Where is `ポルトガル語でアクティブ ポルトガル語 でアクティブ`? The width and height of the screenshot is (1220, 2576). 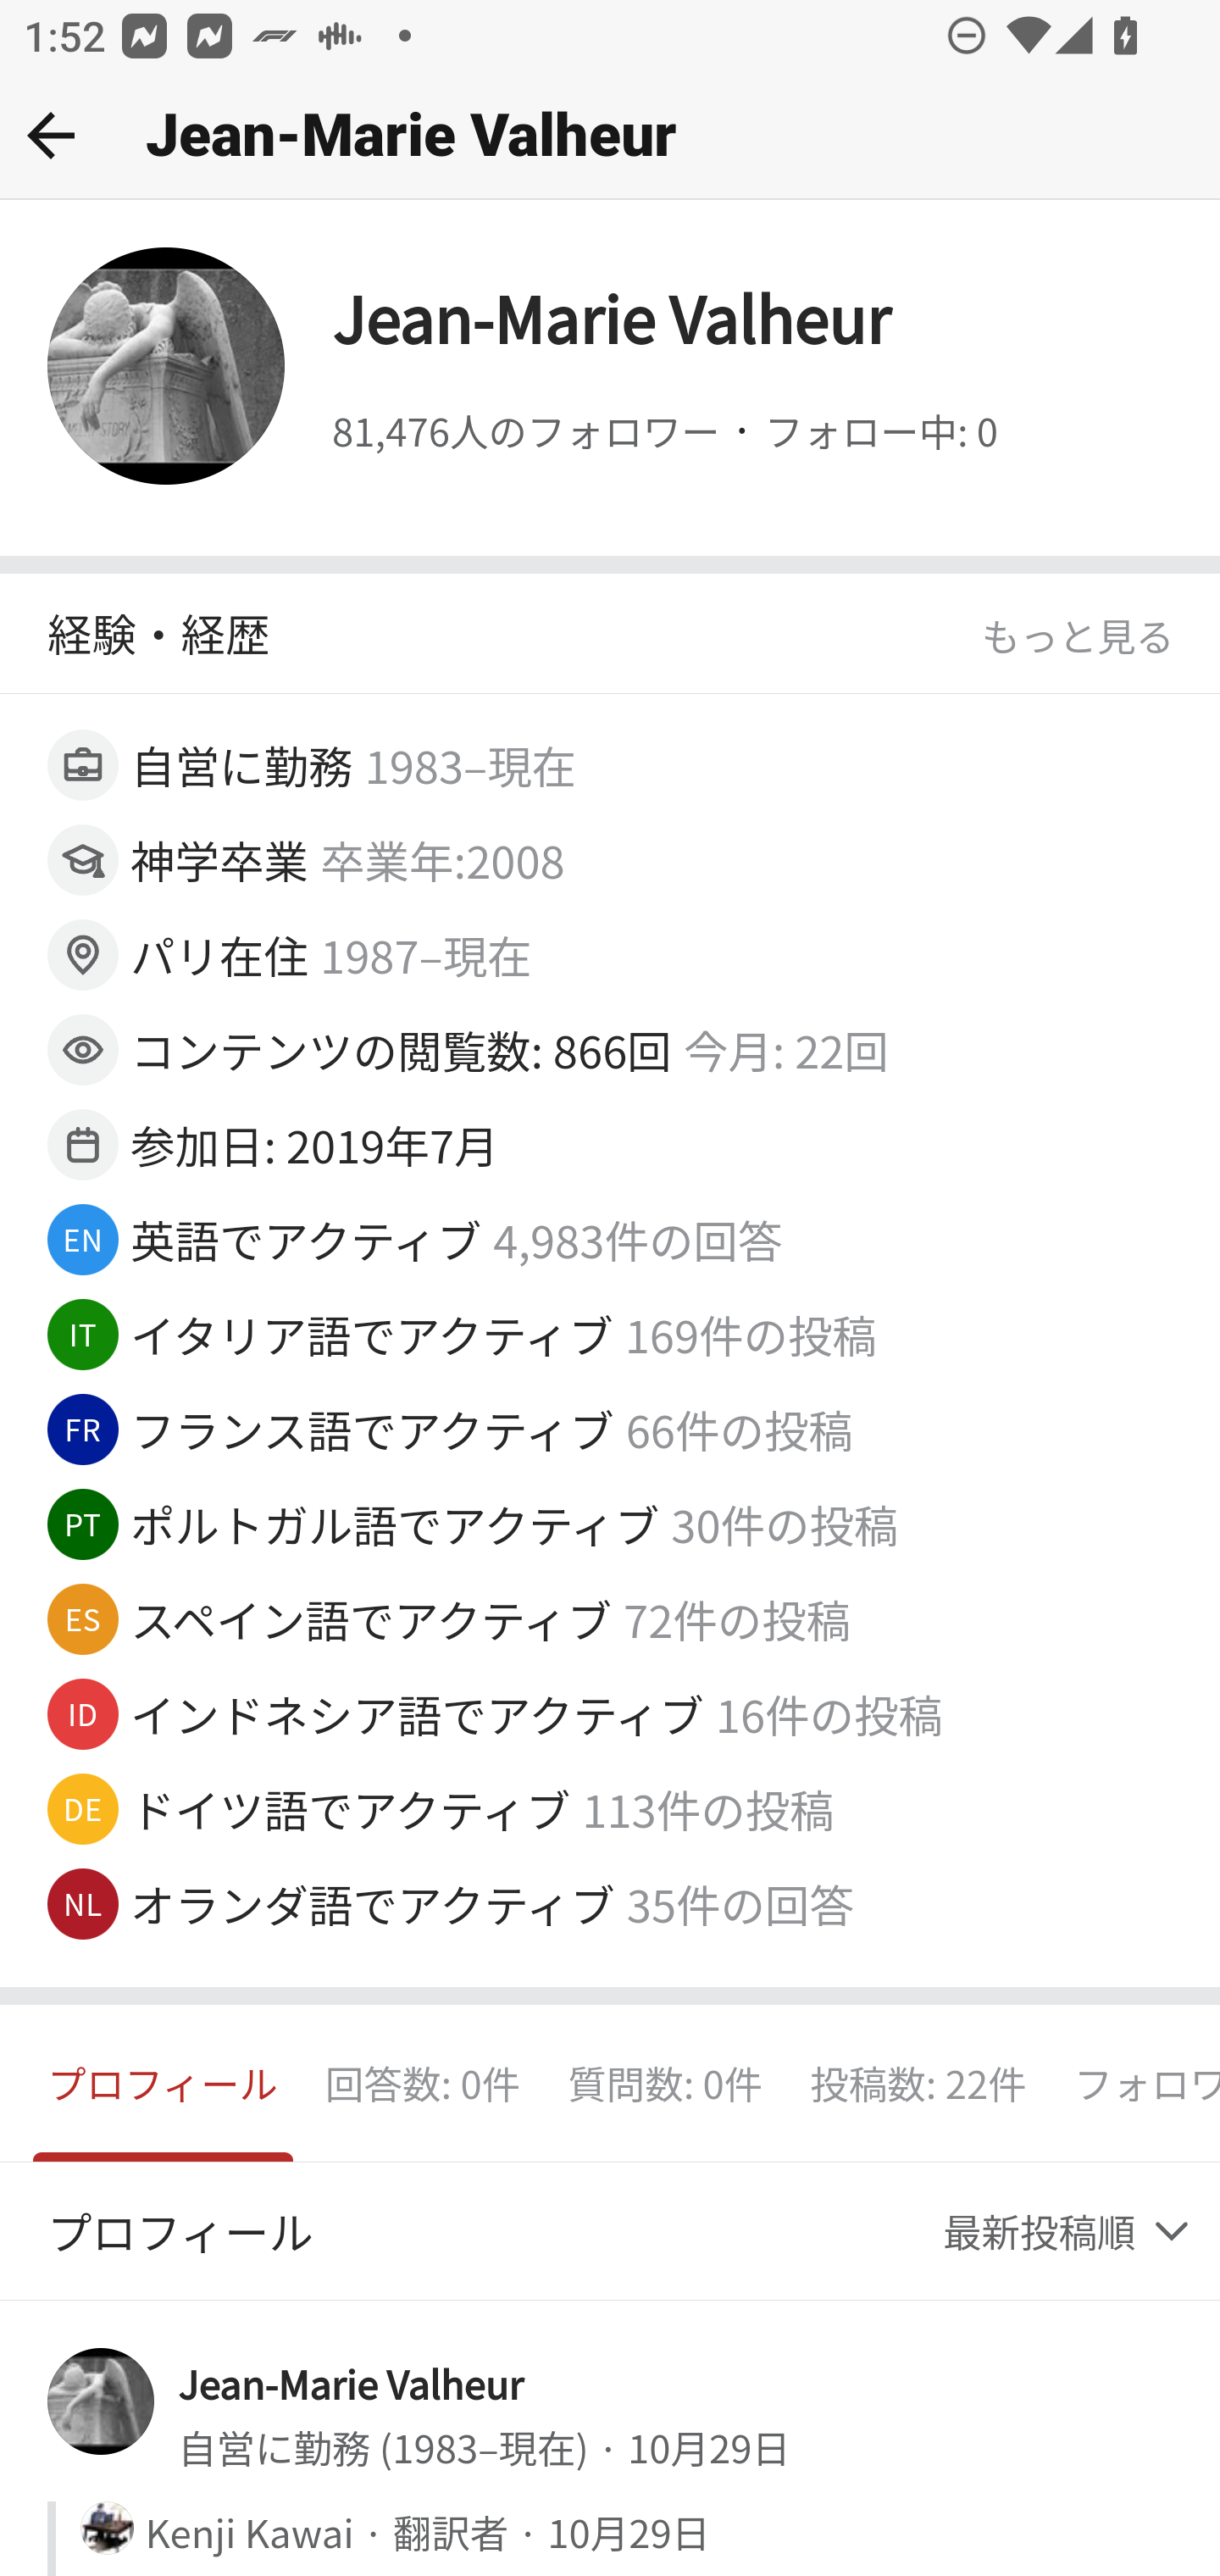
ポルトガル語でアクティブ ポルトガル語 でアクティブ is located at coordinates (396, 1524).